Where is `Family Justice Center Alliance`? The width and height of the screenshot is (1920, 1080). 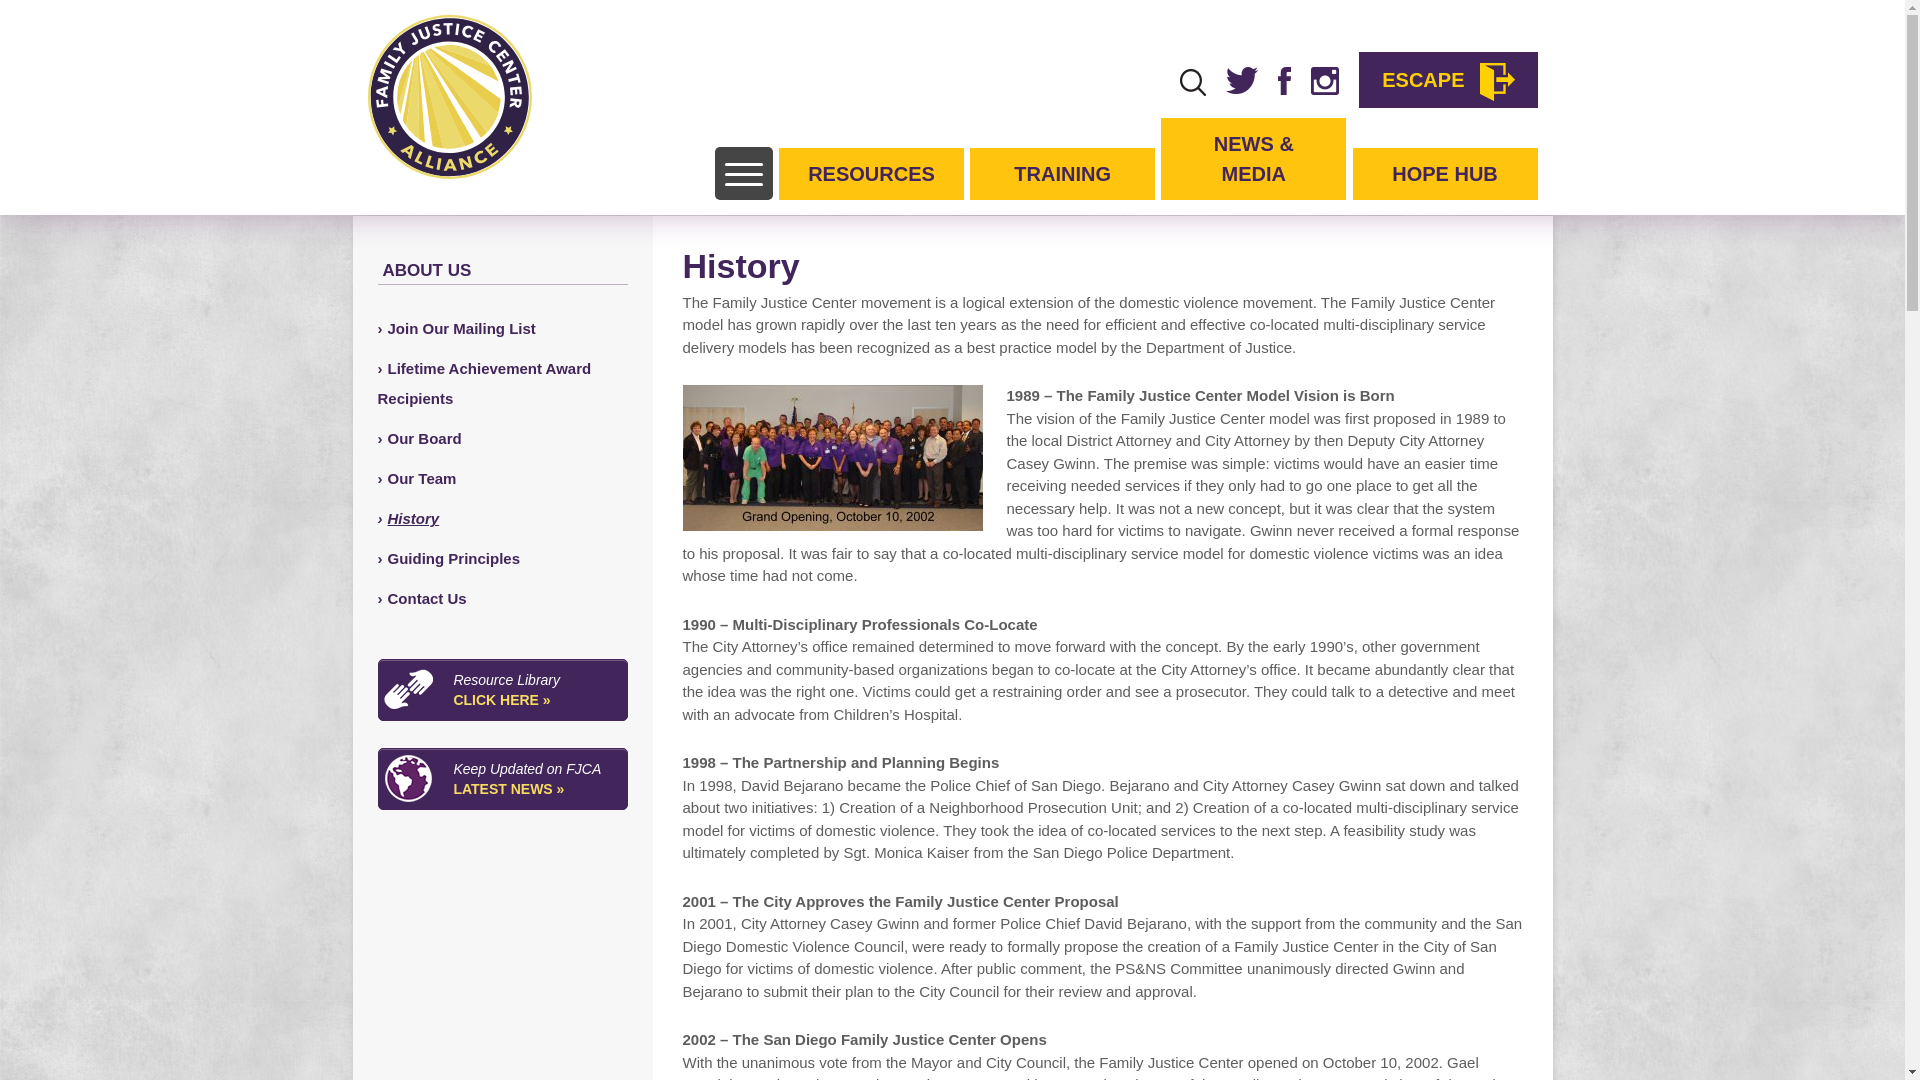 Family Justice Center Alliance is located at coordinates (450, 97).